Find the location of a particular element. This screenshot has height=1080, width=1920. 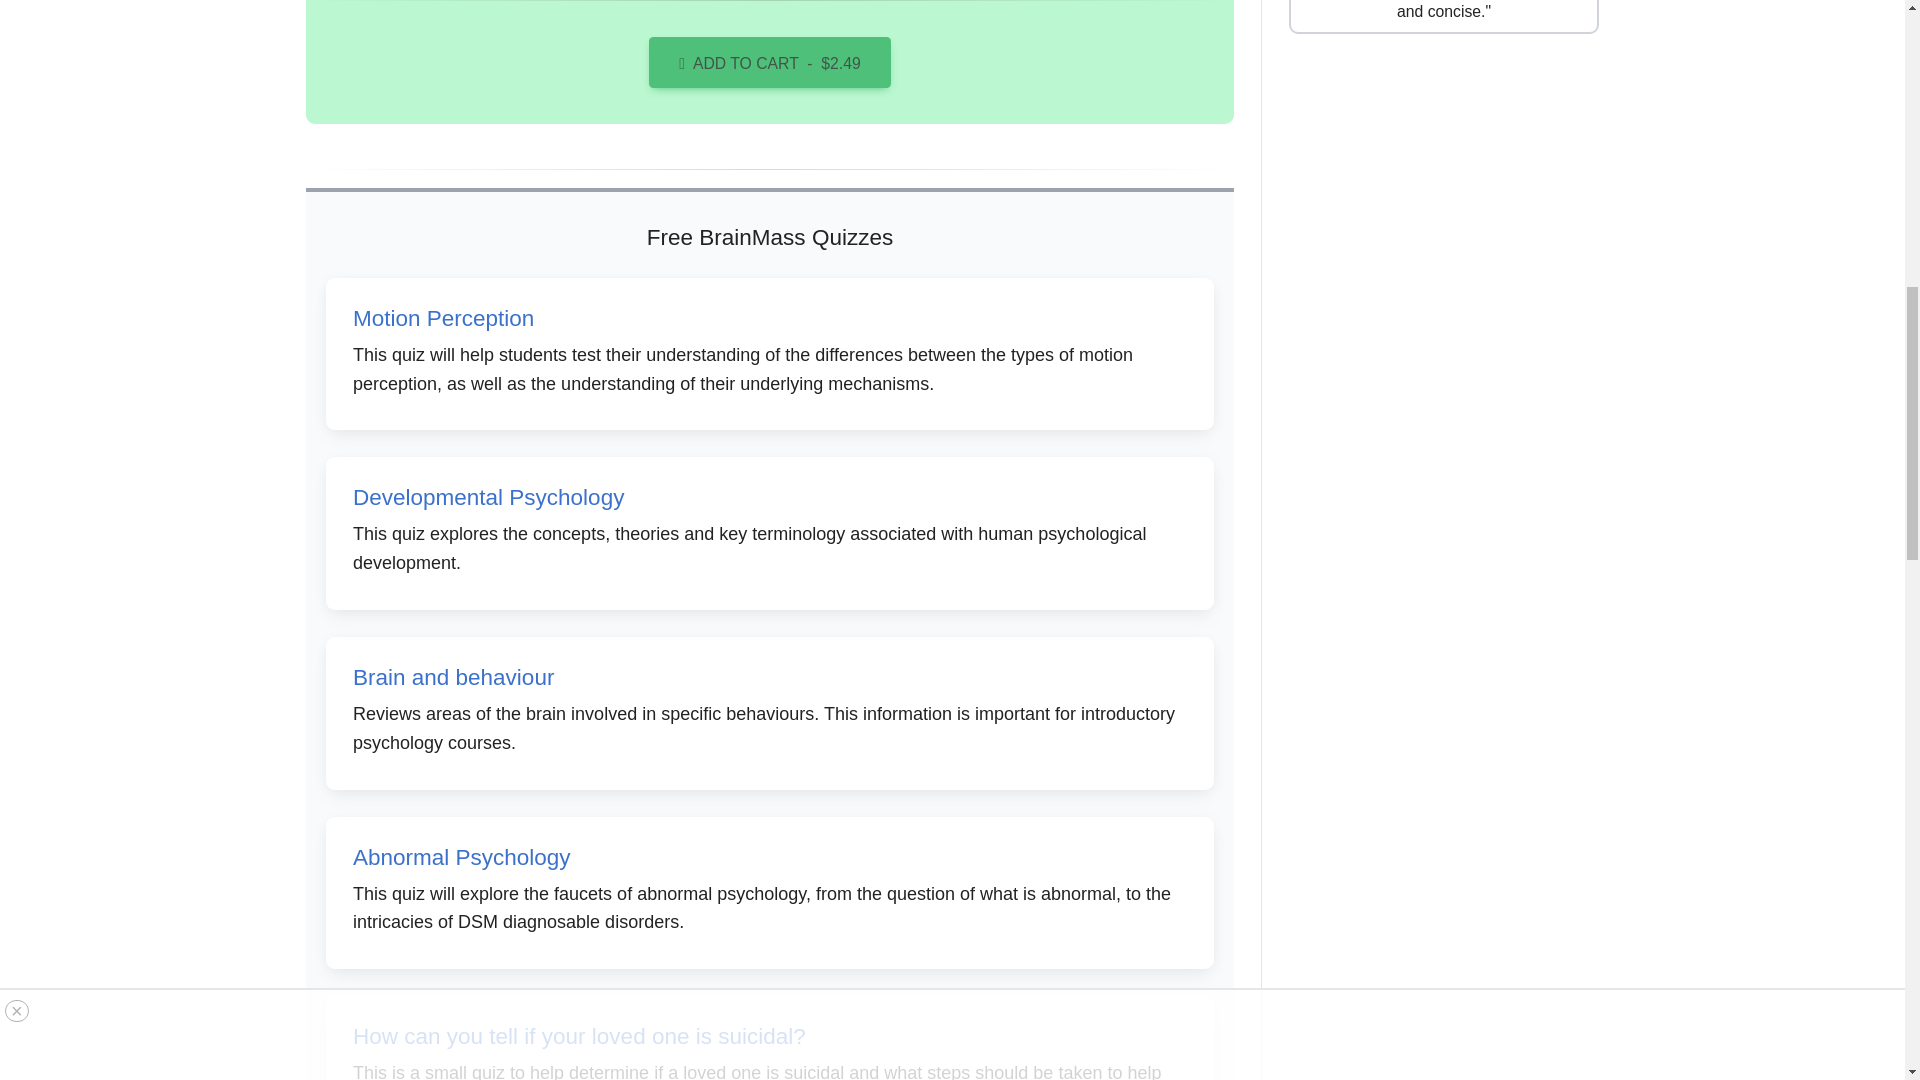

Motion Perception is located at coordinates (443, 318).